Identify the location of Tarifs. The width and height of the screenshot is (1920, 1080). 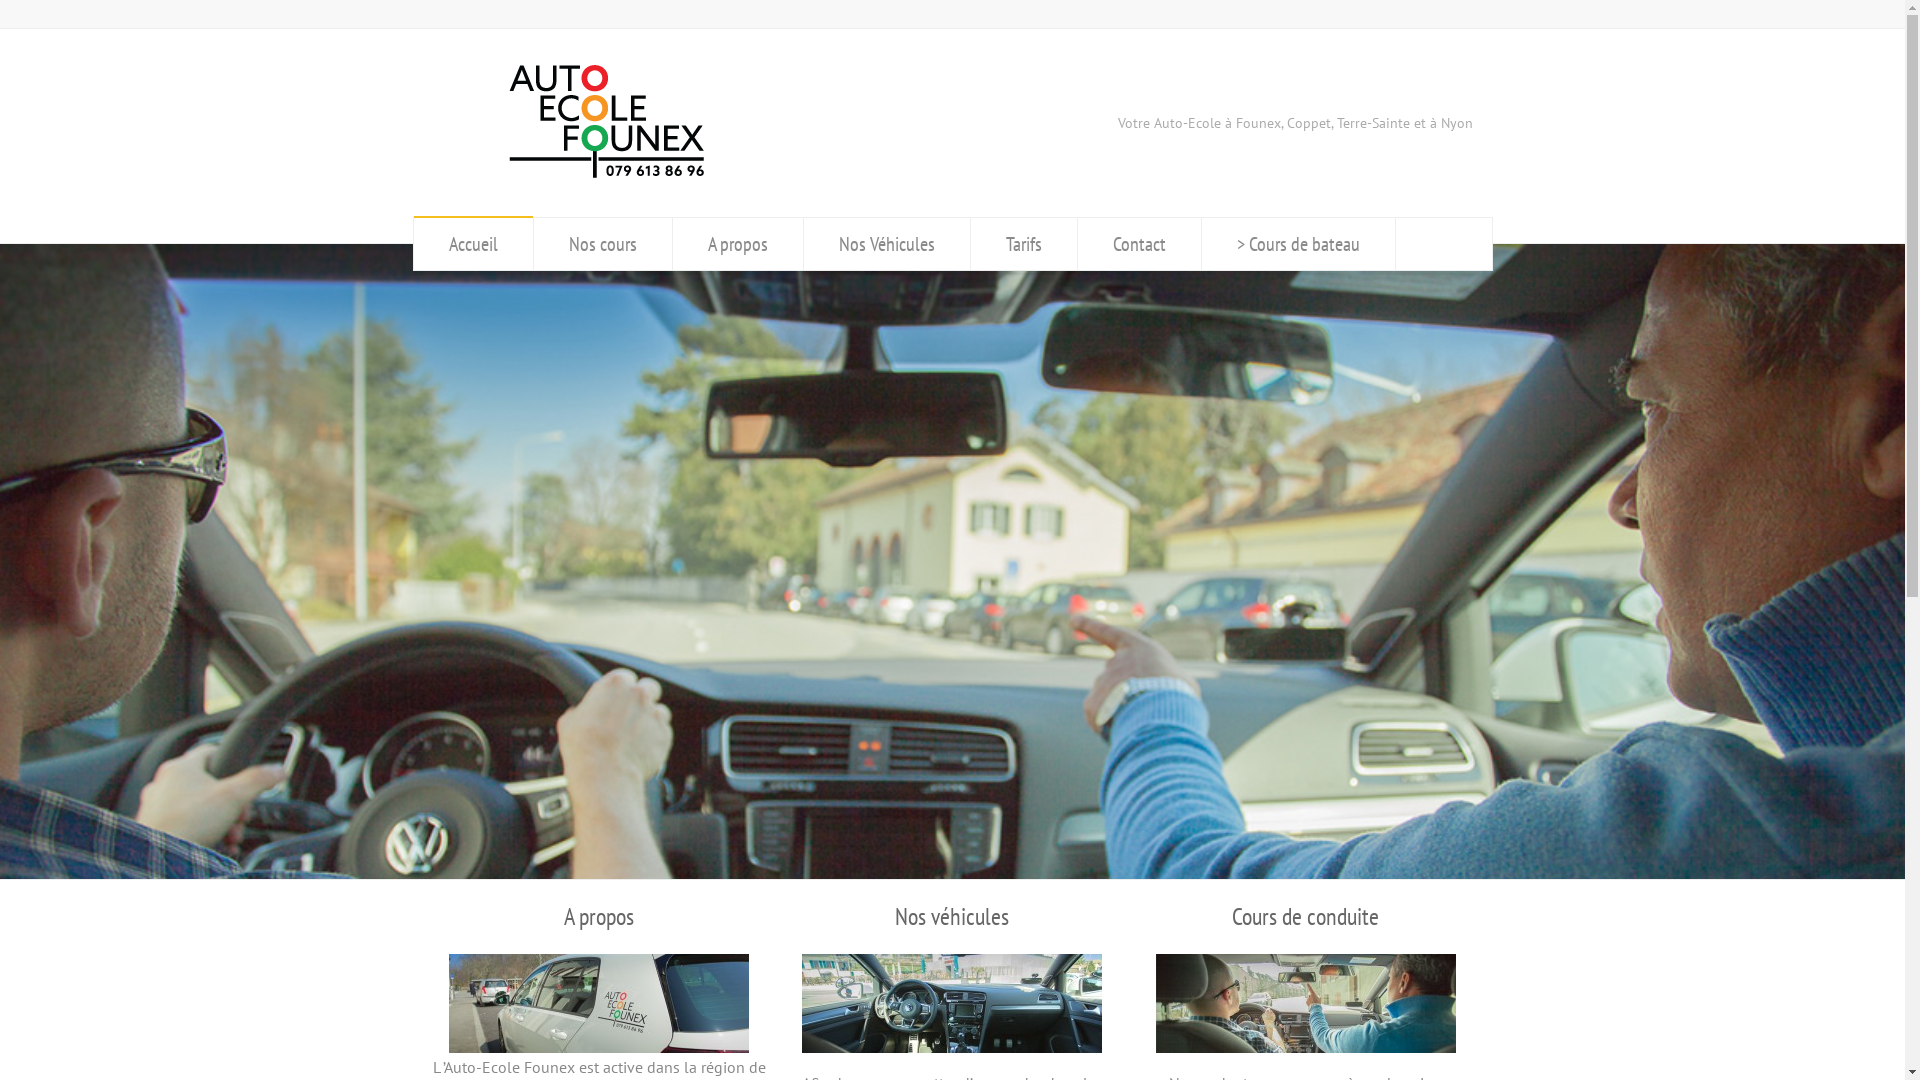
(1024, 244).